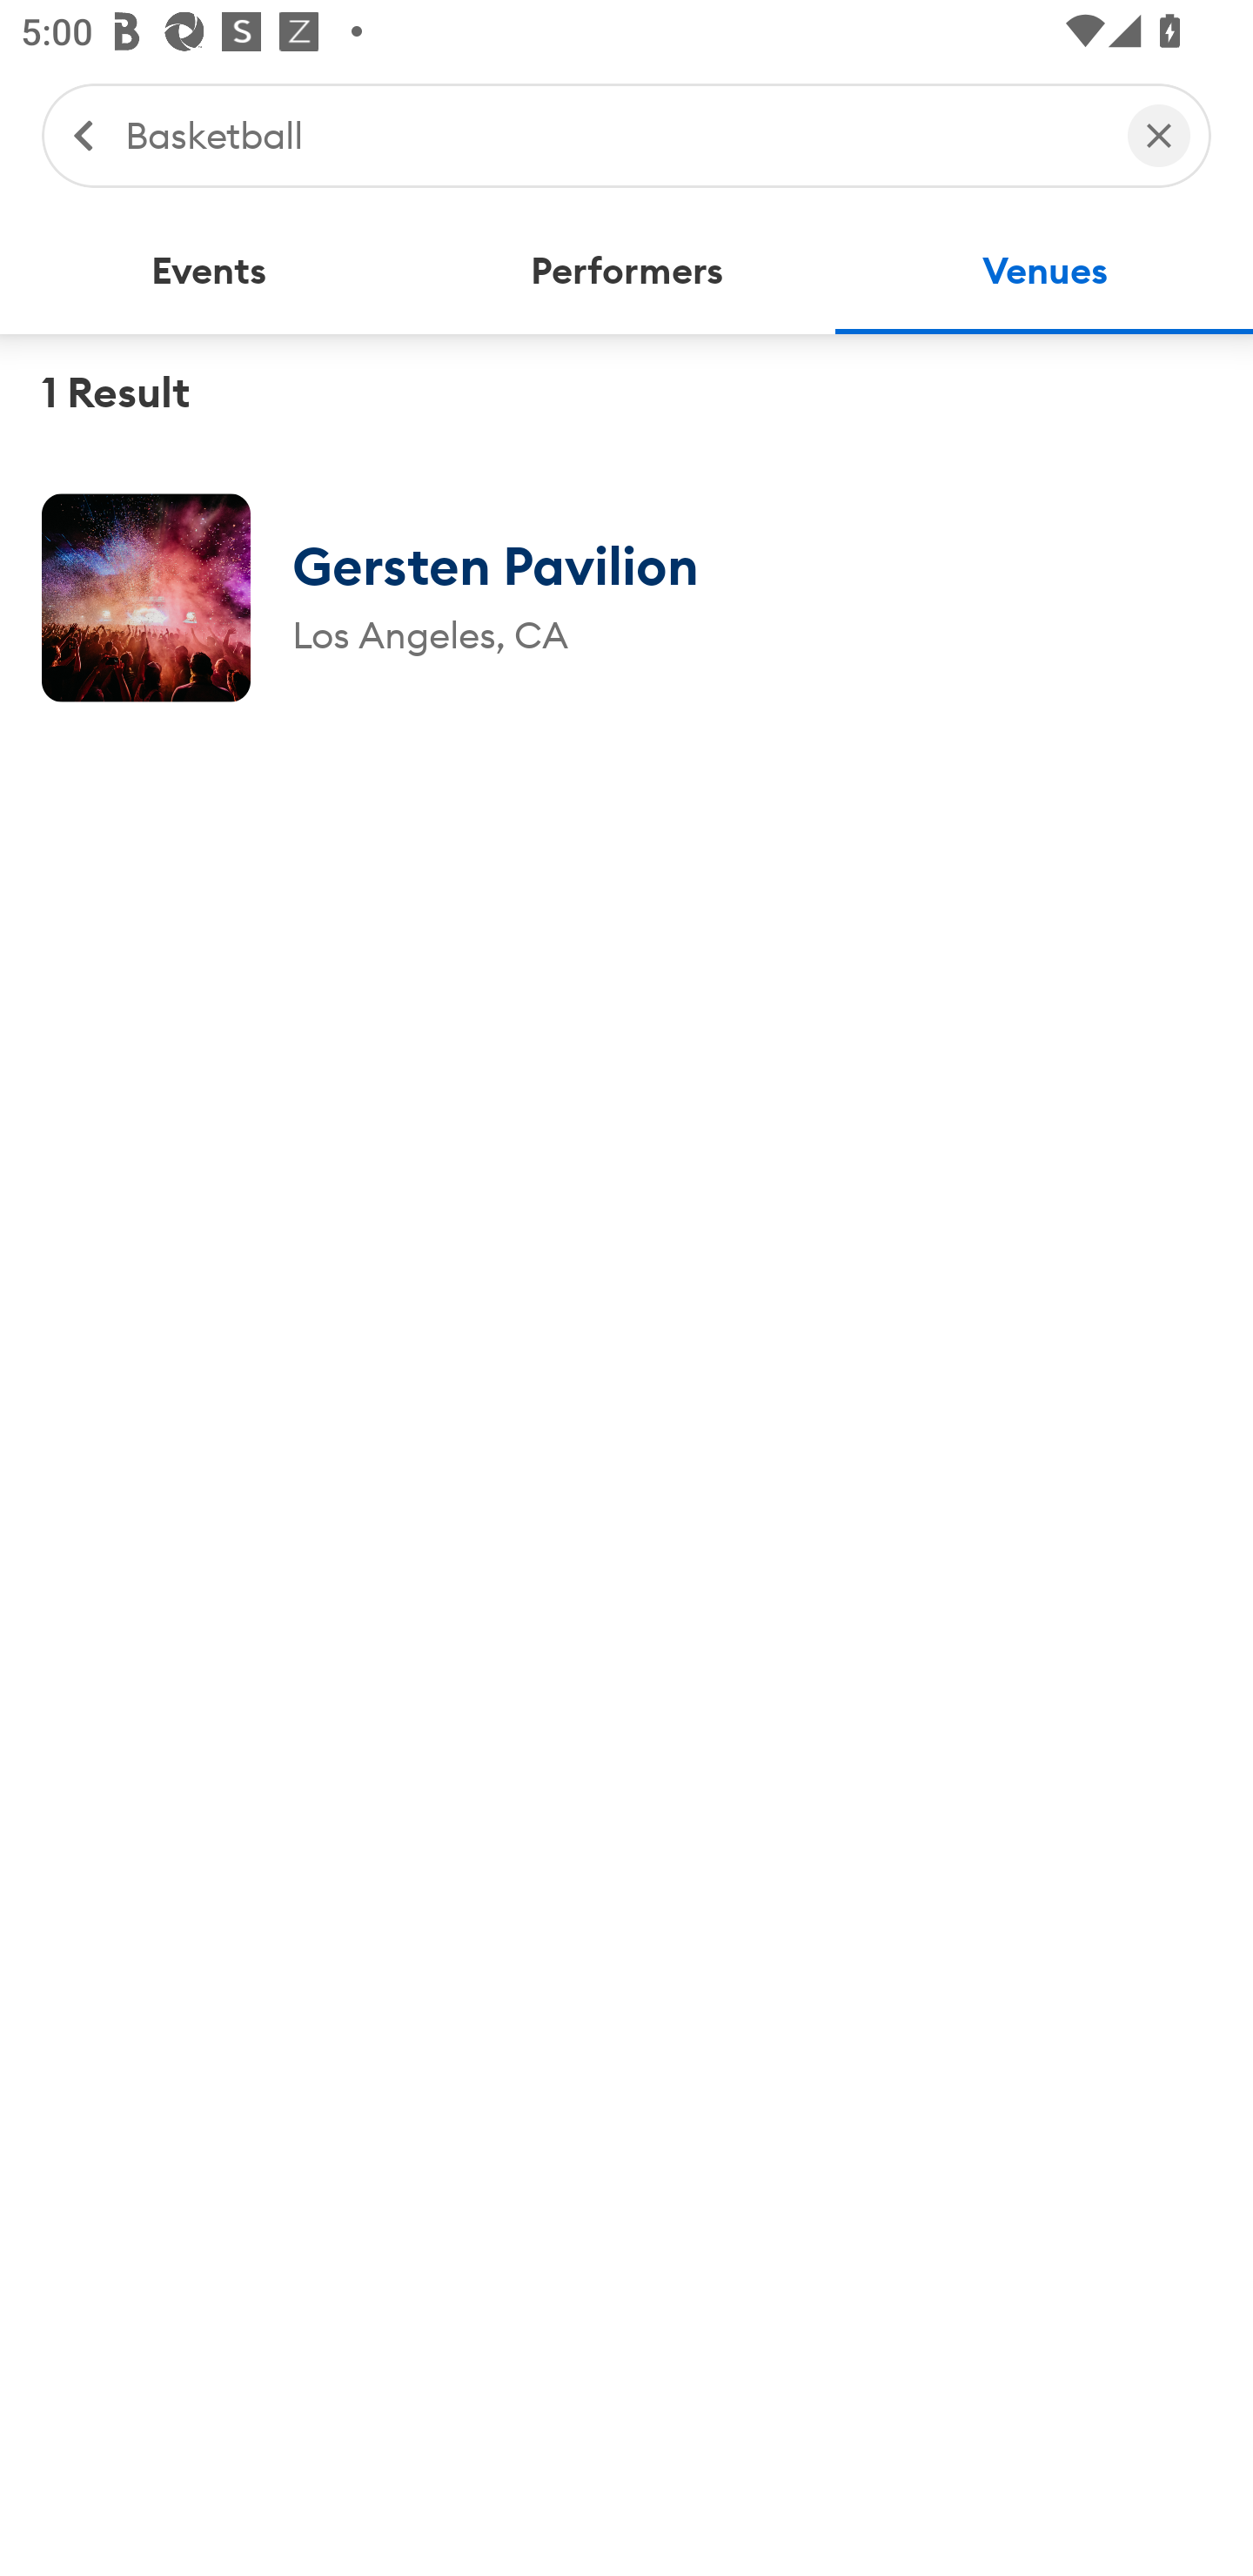  Describe the element at coordinates (626, 272) in the screenshot. I see `Performers` at that location.